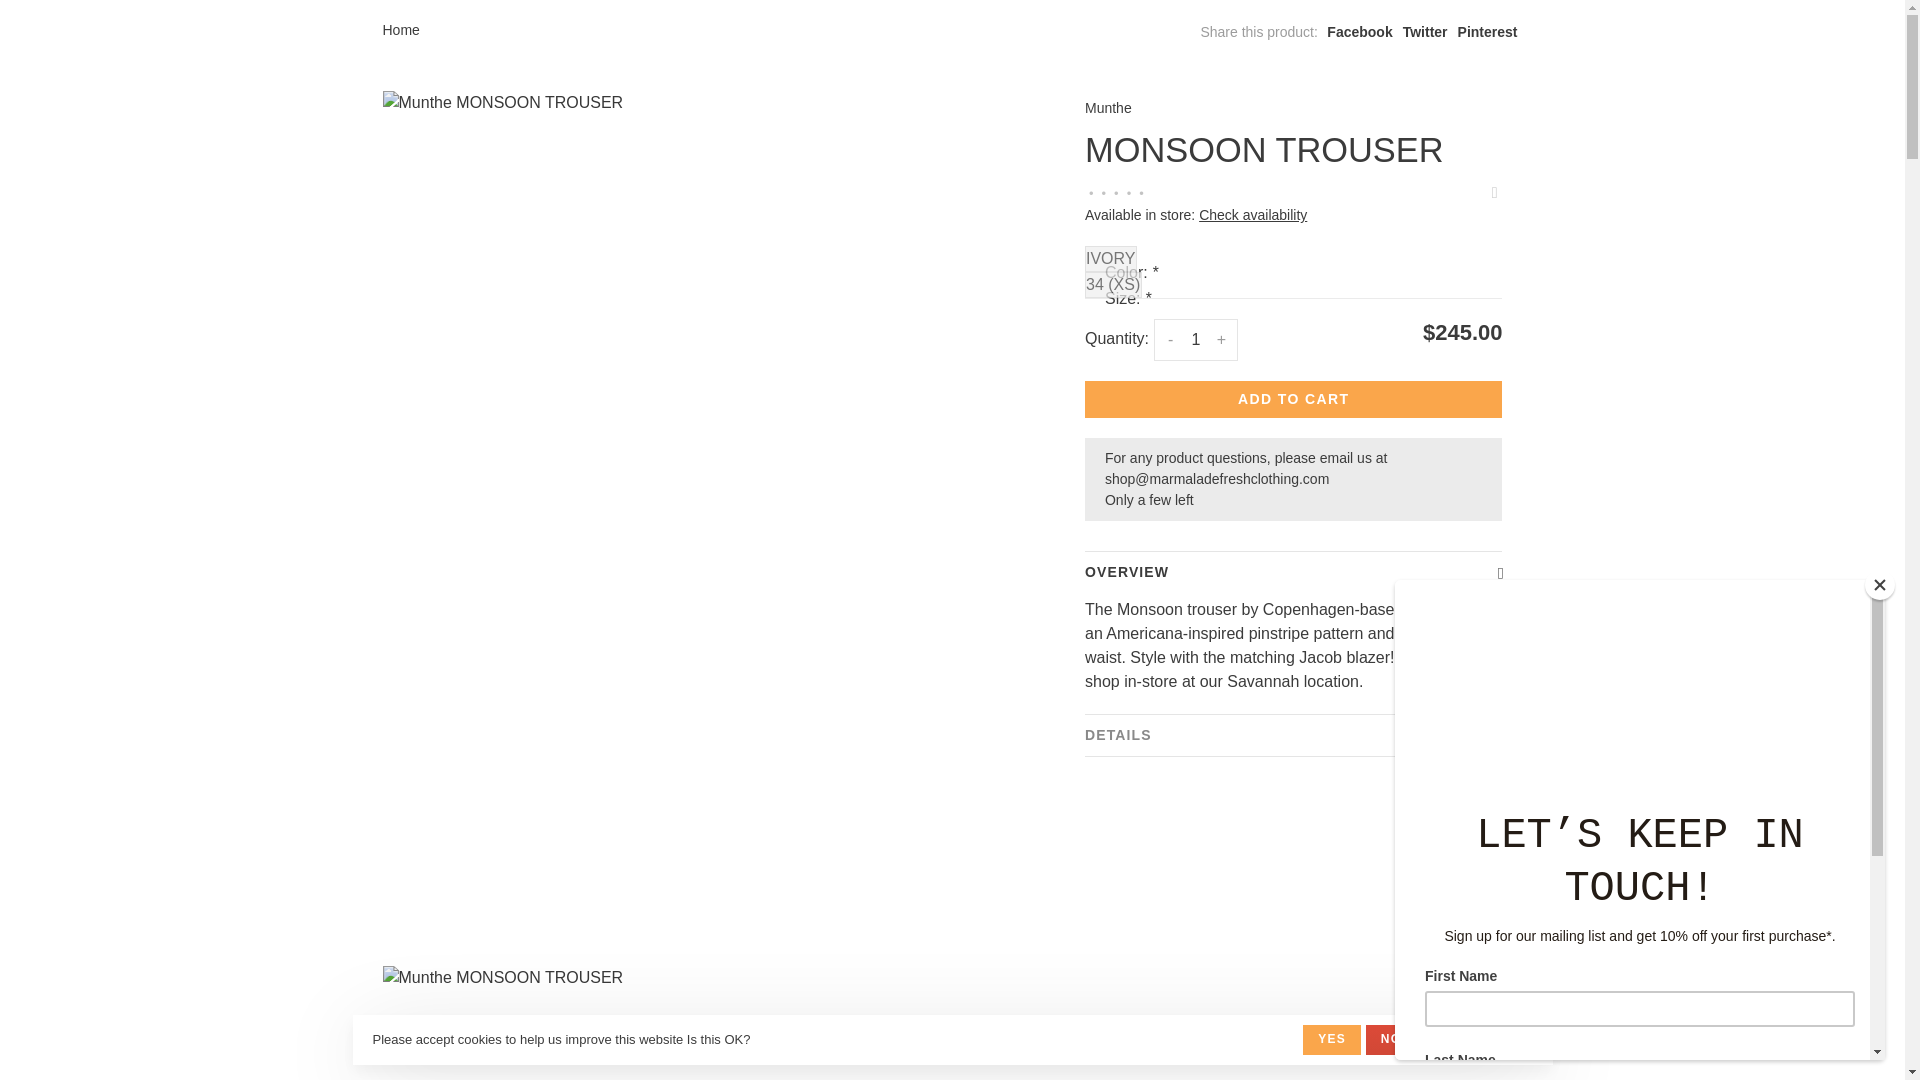 The height and width of the screenshot is (1080, 1920). What do you see at coordinates (1196, 339) in the screenshot?
I see `1` at bounding box center [1196, 339].